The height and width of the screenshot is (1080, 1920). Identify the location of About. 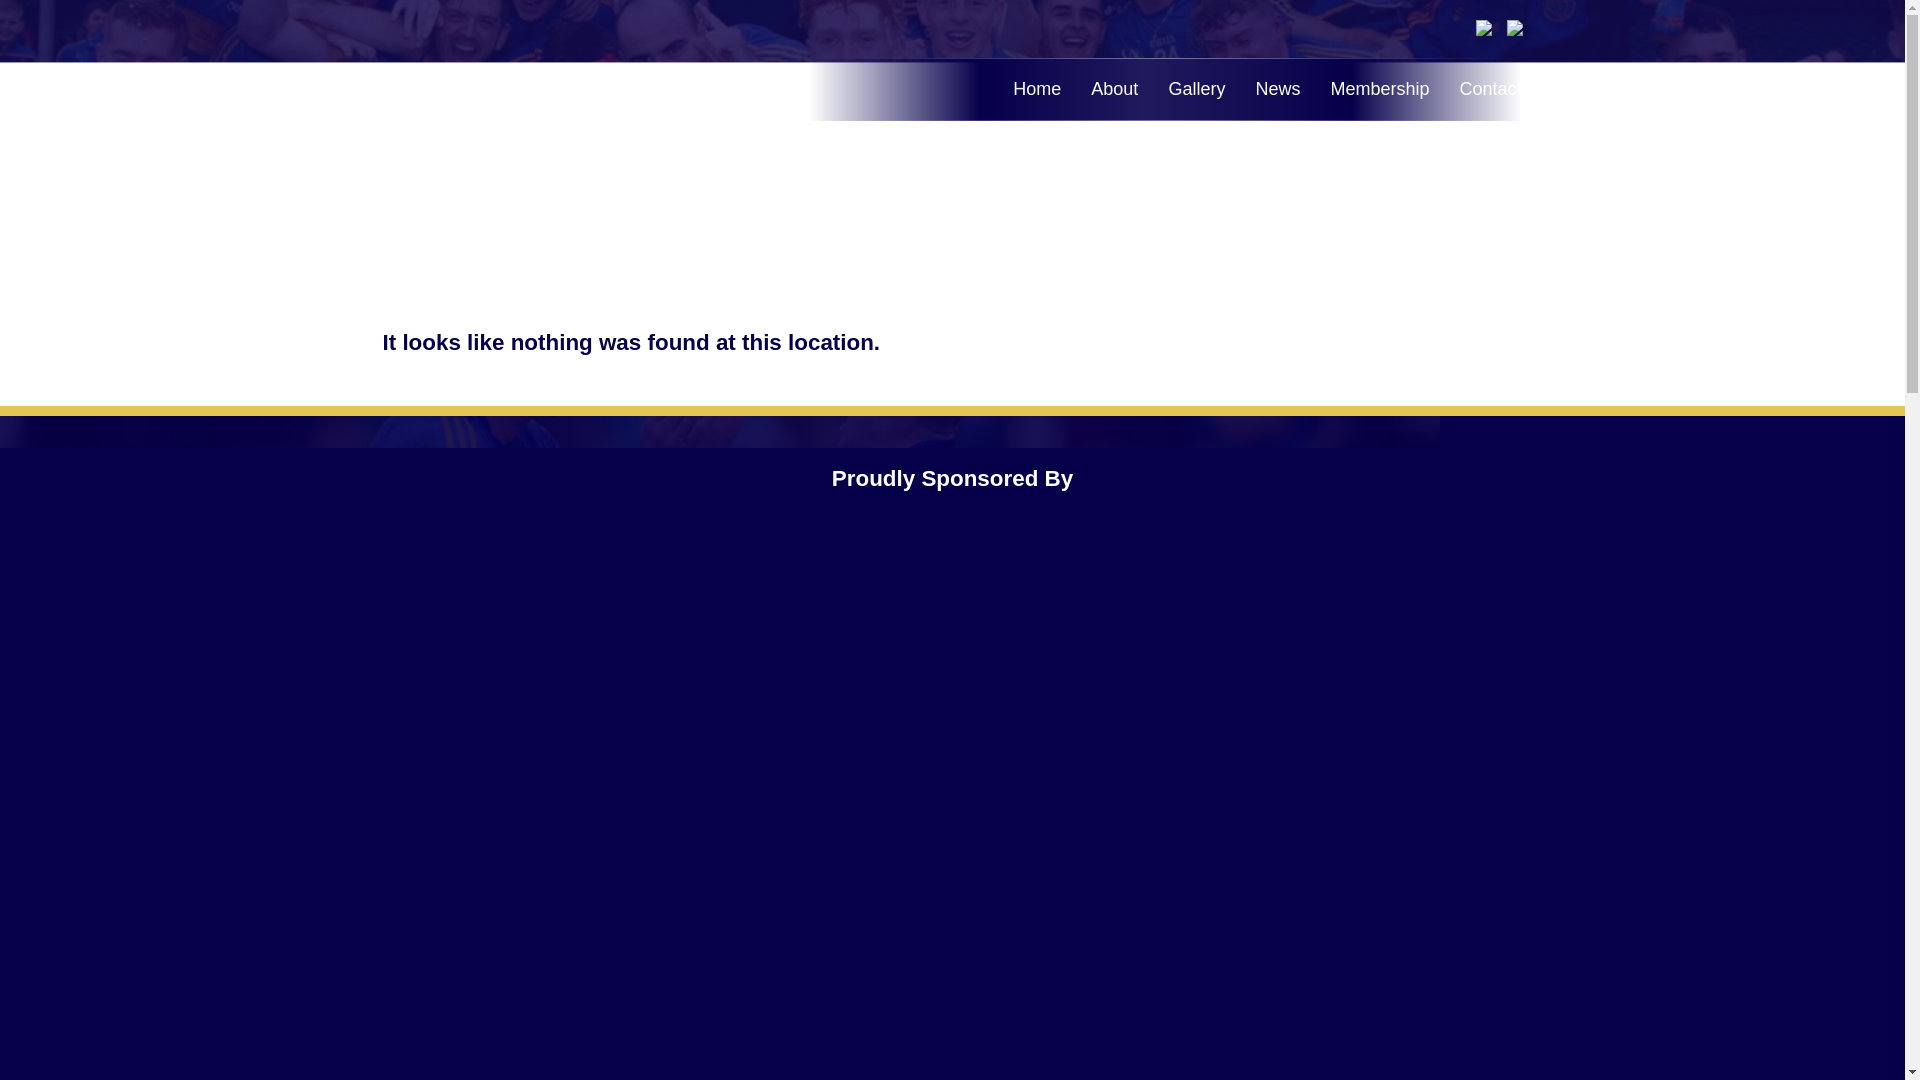
(1114, 88).